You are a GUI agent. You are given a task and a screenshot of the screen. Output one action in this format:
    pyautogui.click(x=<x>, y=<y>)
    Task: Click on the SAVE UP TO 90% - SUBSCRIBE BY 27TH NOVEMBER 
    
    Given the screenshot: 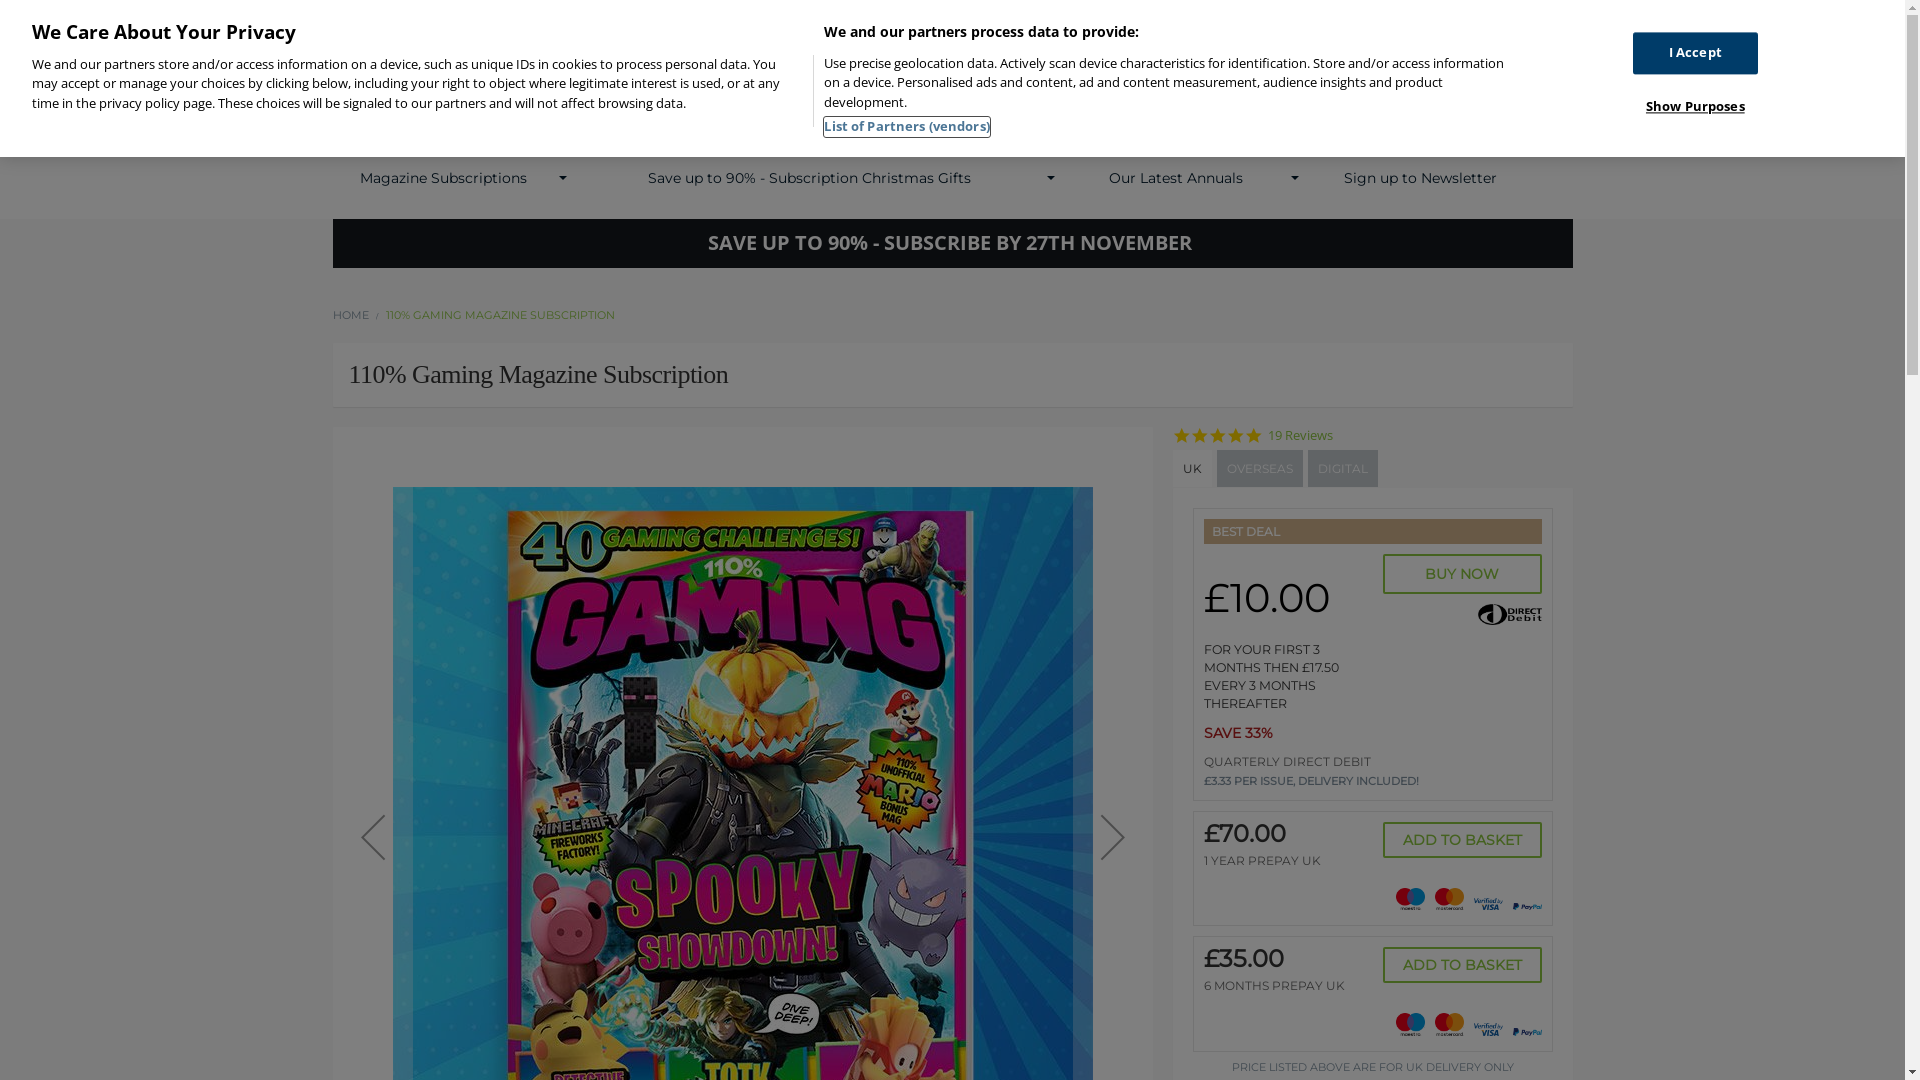 What is the action you would take?
    pyautogui.click(x=952, y=244)
    